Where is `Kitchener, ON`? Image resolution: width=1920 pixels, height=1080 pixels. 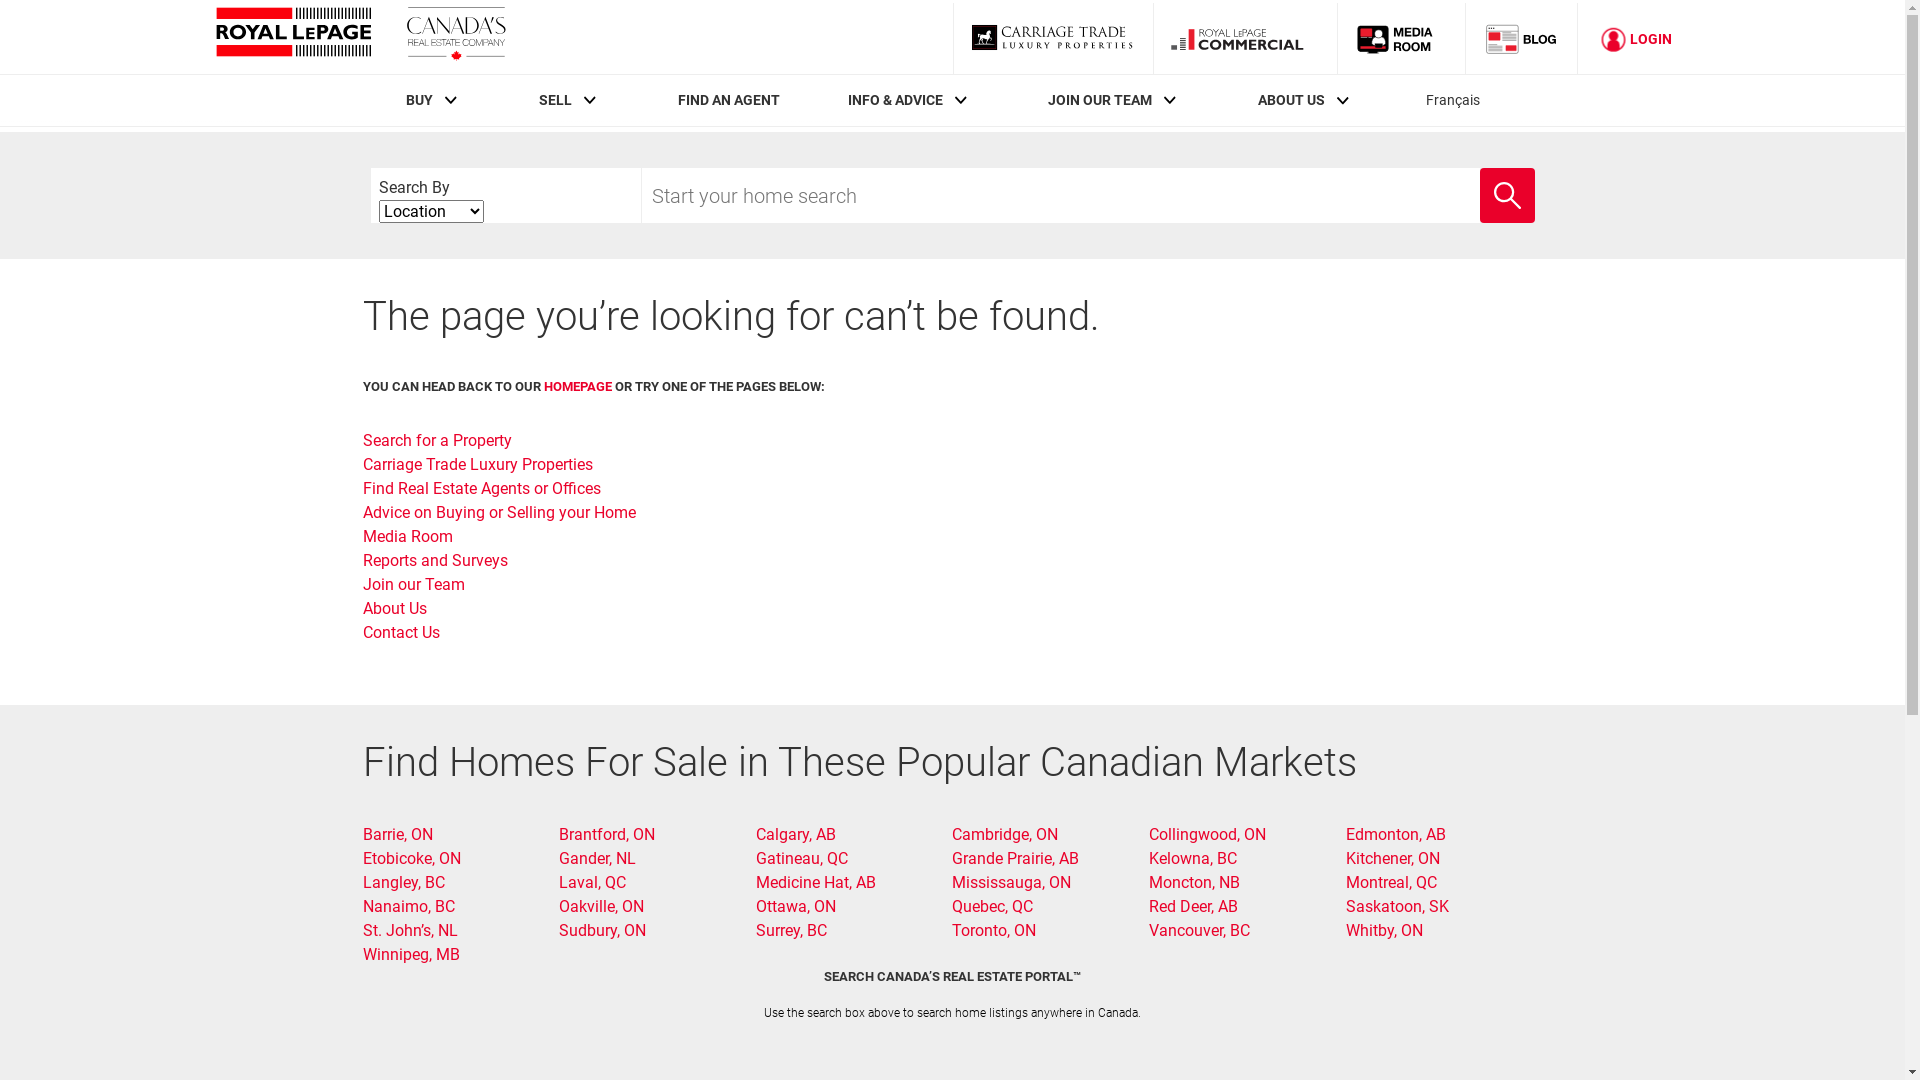 Kitchener, ON is located at coordinates (1393, 858).